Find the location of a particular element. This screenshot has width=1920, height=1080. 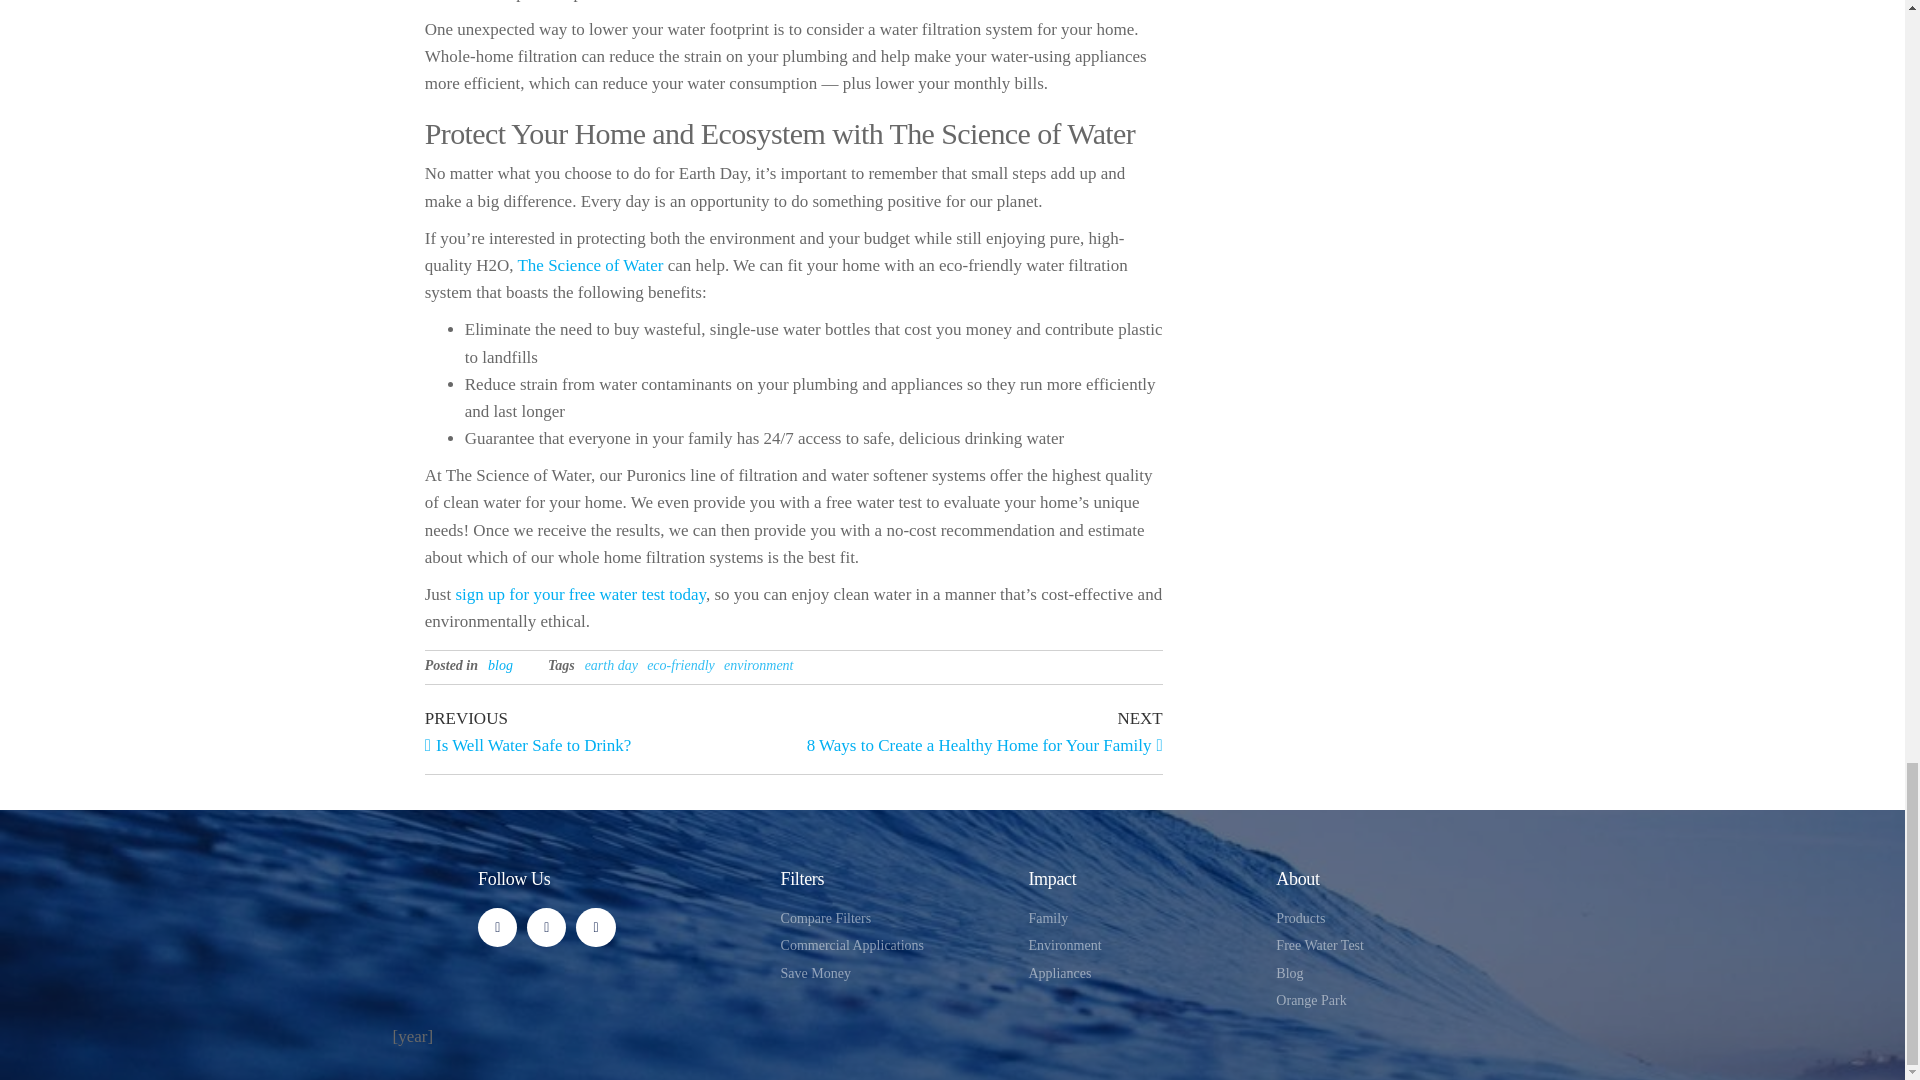

Free Water Test is located at coordinates (978, 730).